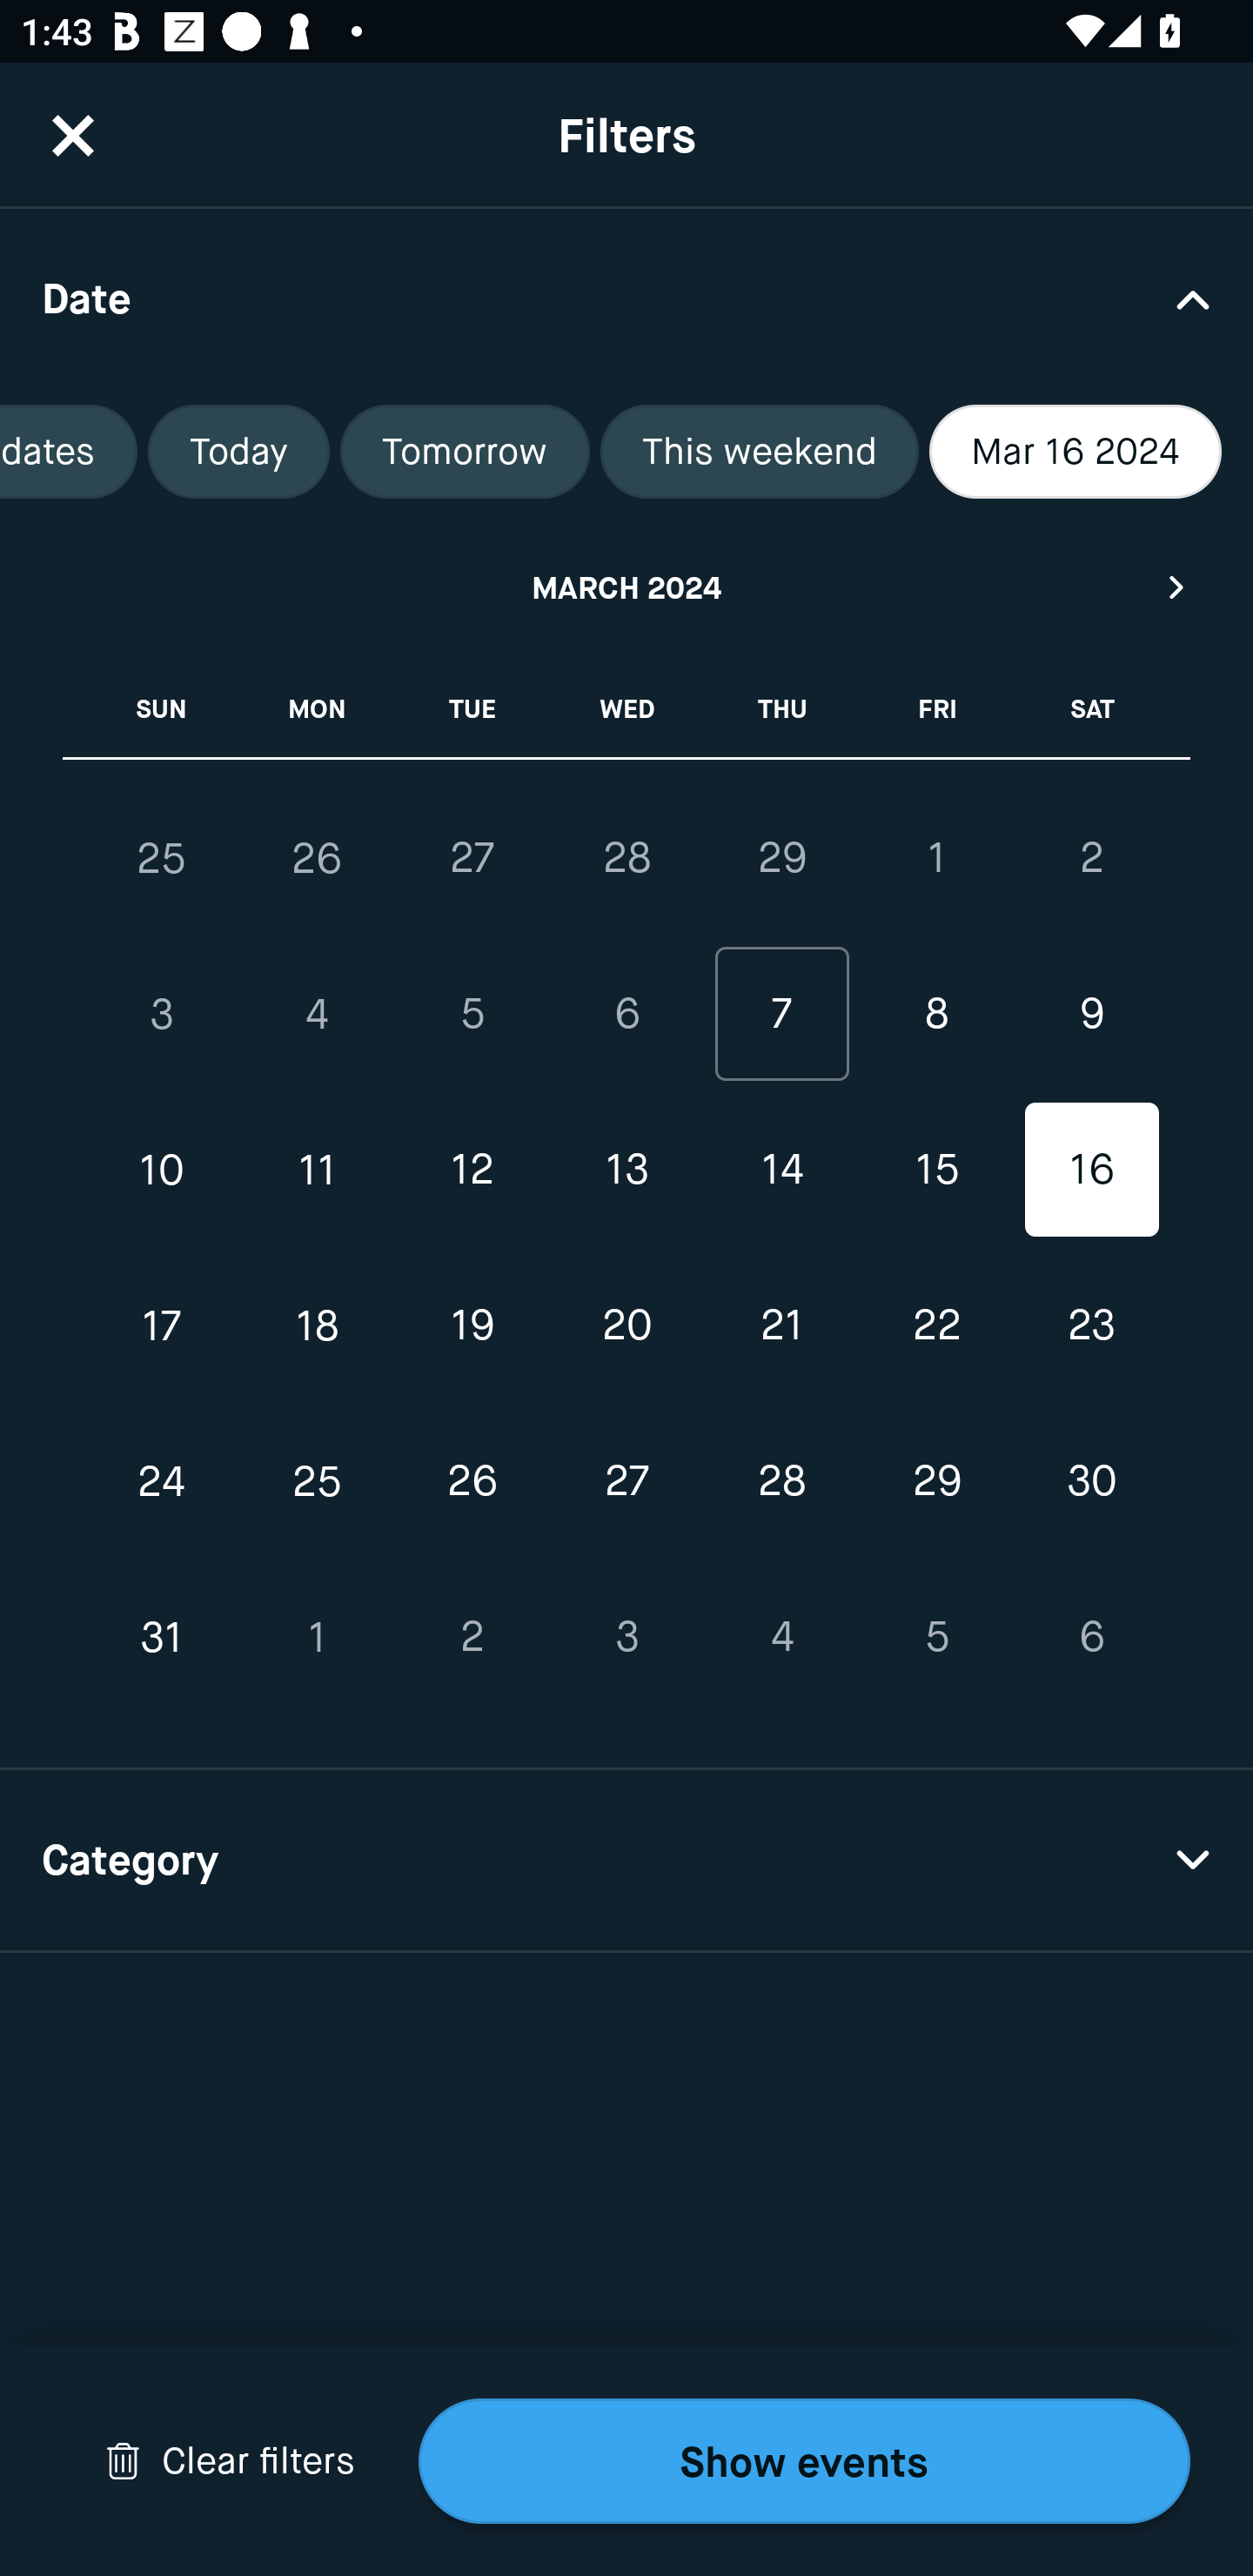  Describe the element at coordinates (1091, 1636) in the screenshot. I see `6` at that location.